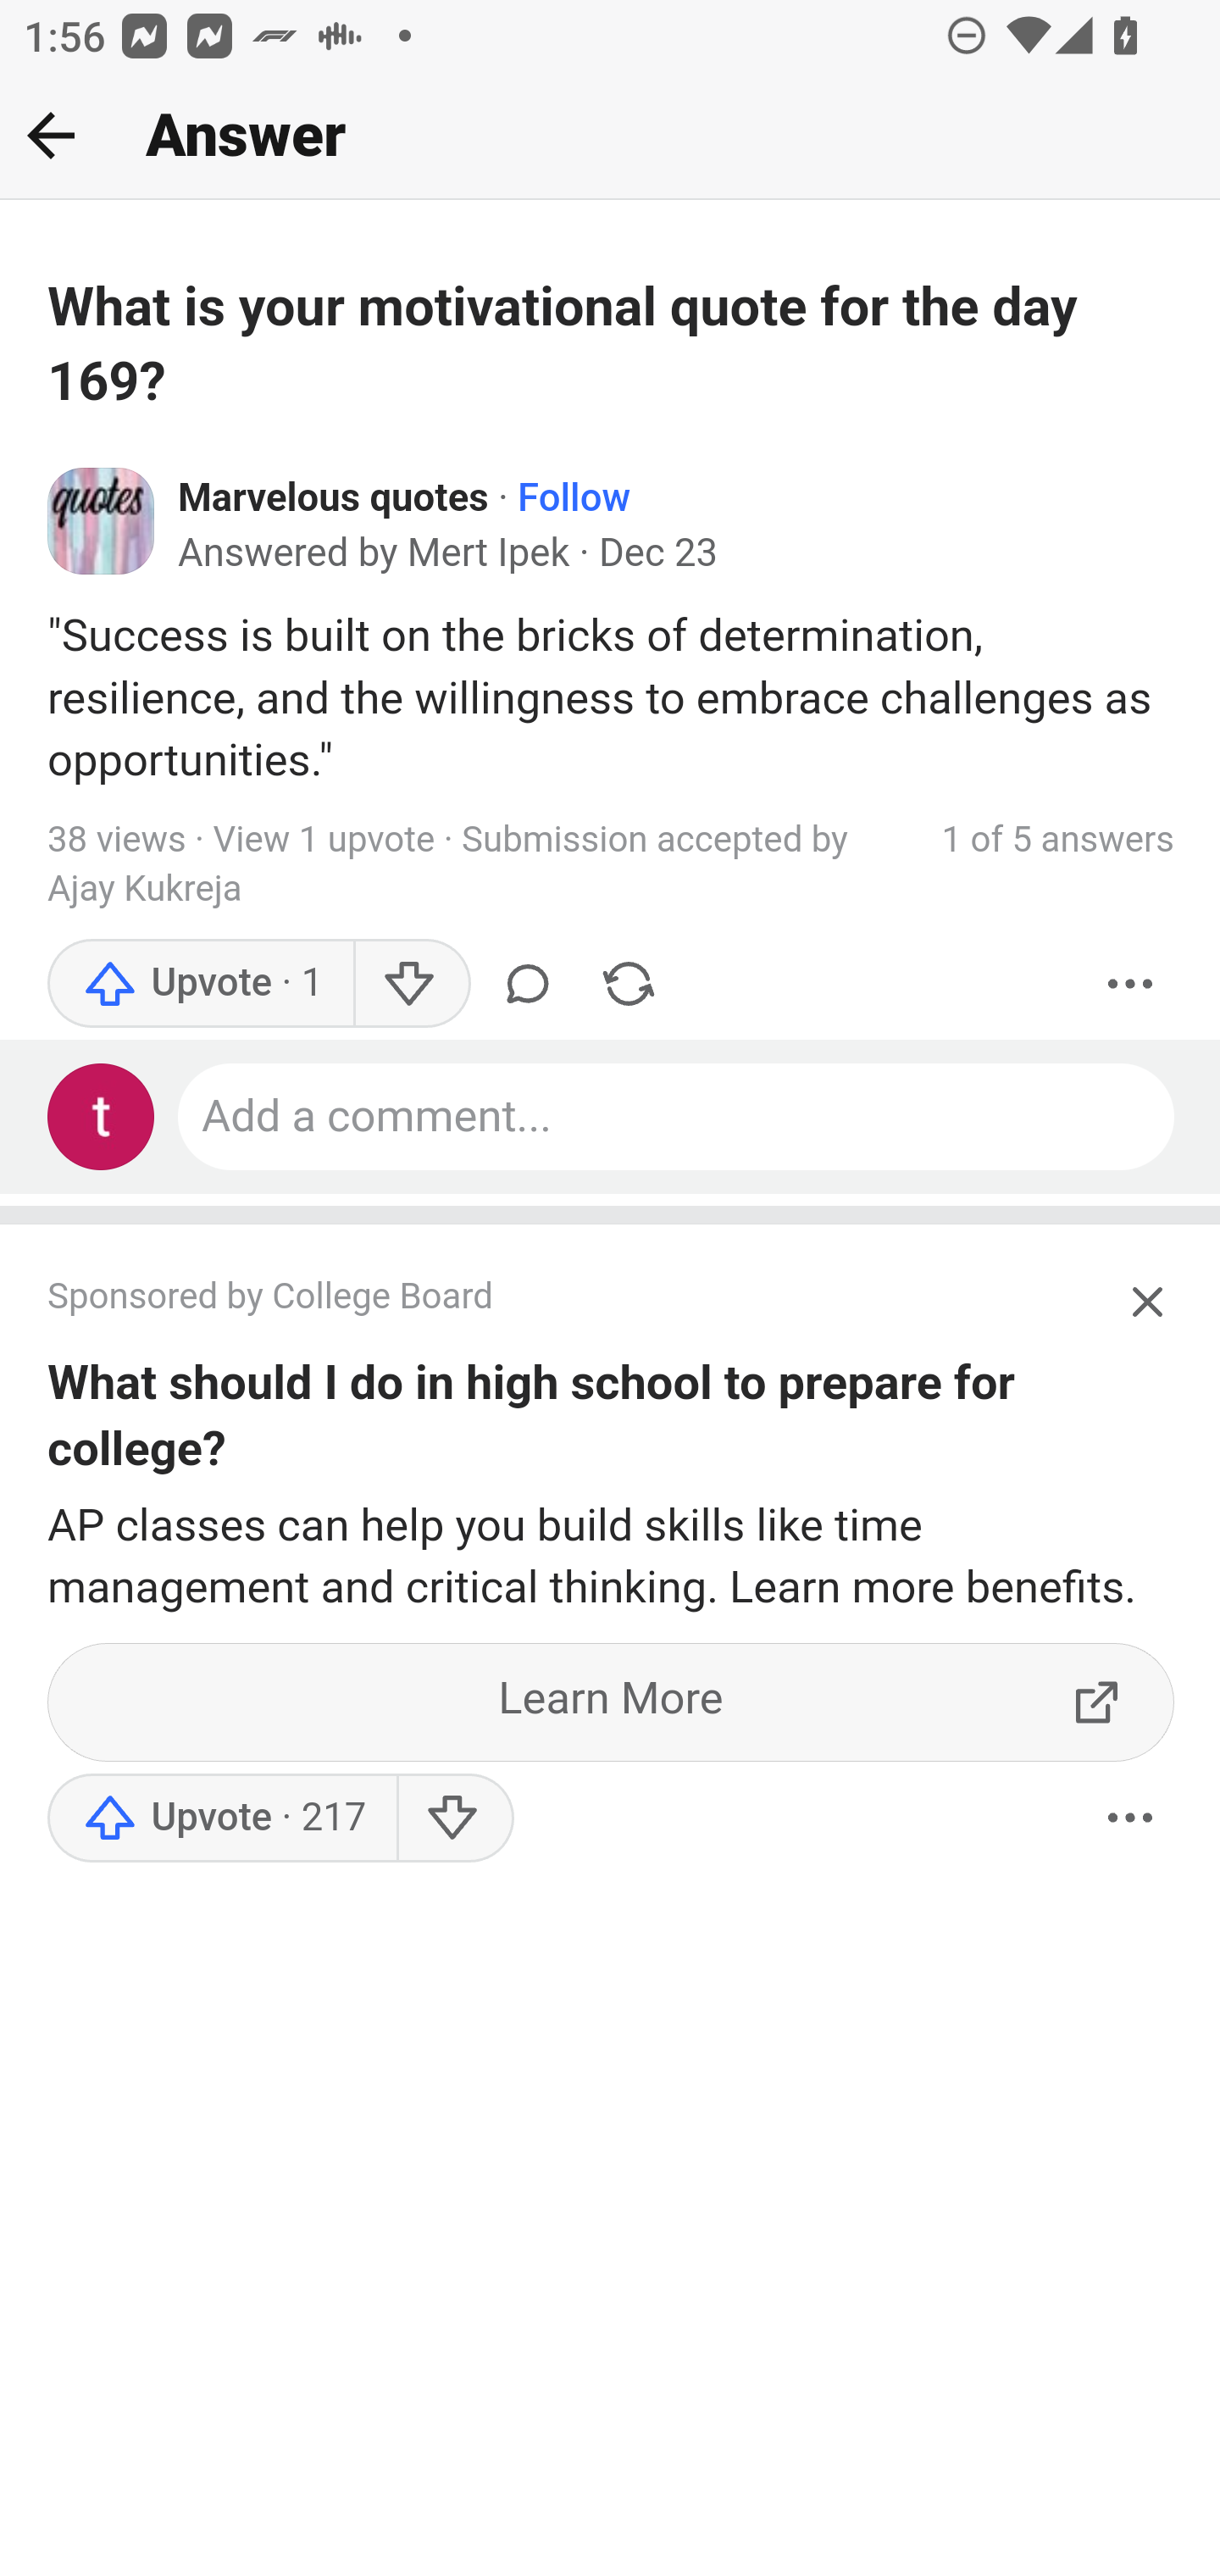  Describe the element at coordinates (1149, 1302) in the screenshot. I see `Hide` at that location.